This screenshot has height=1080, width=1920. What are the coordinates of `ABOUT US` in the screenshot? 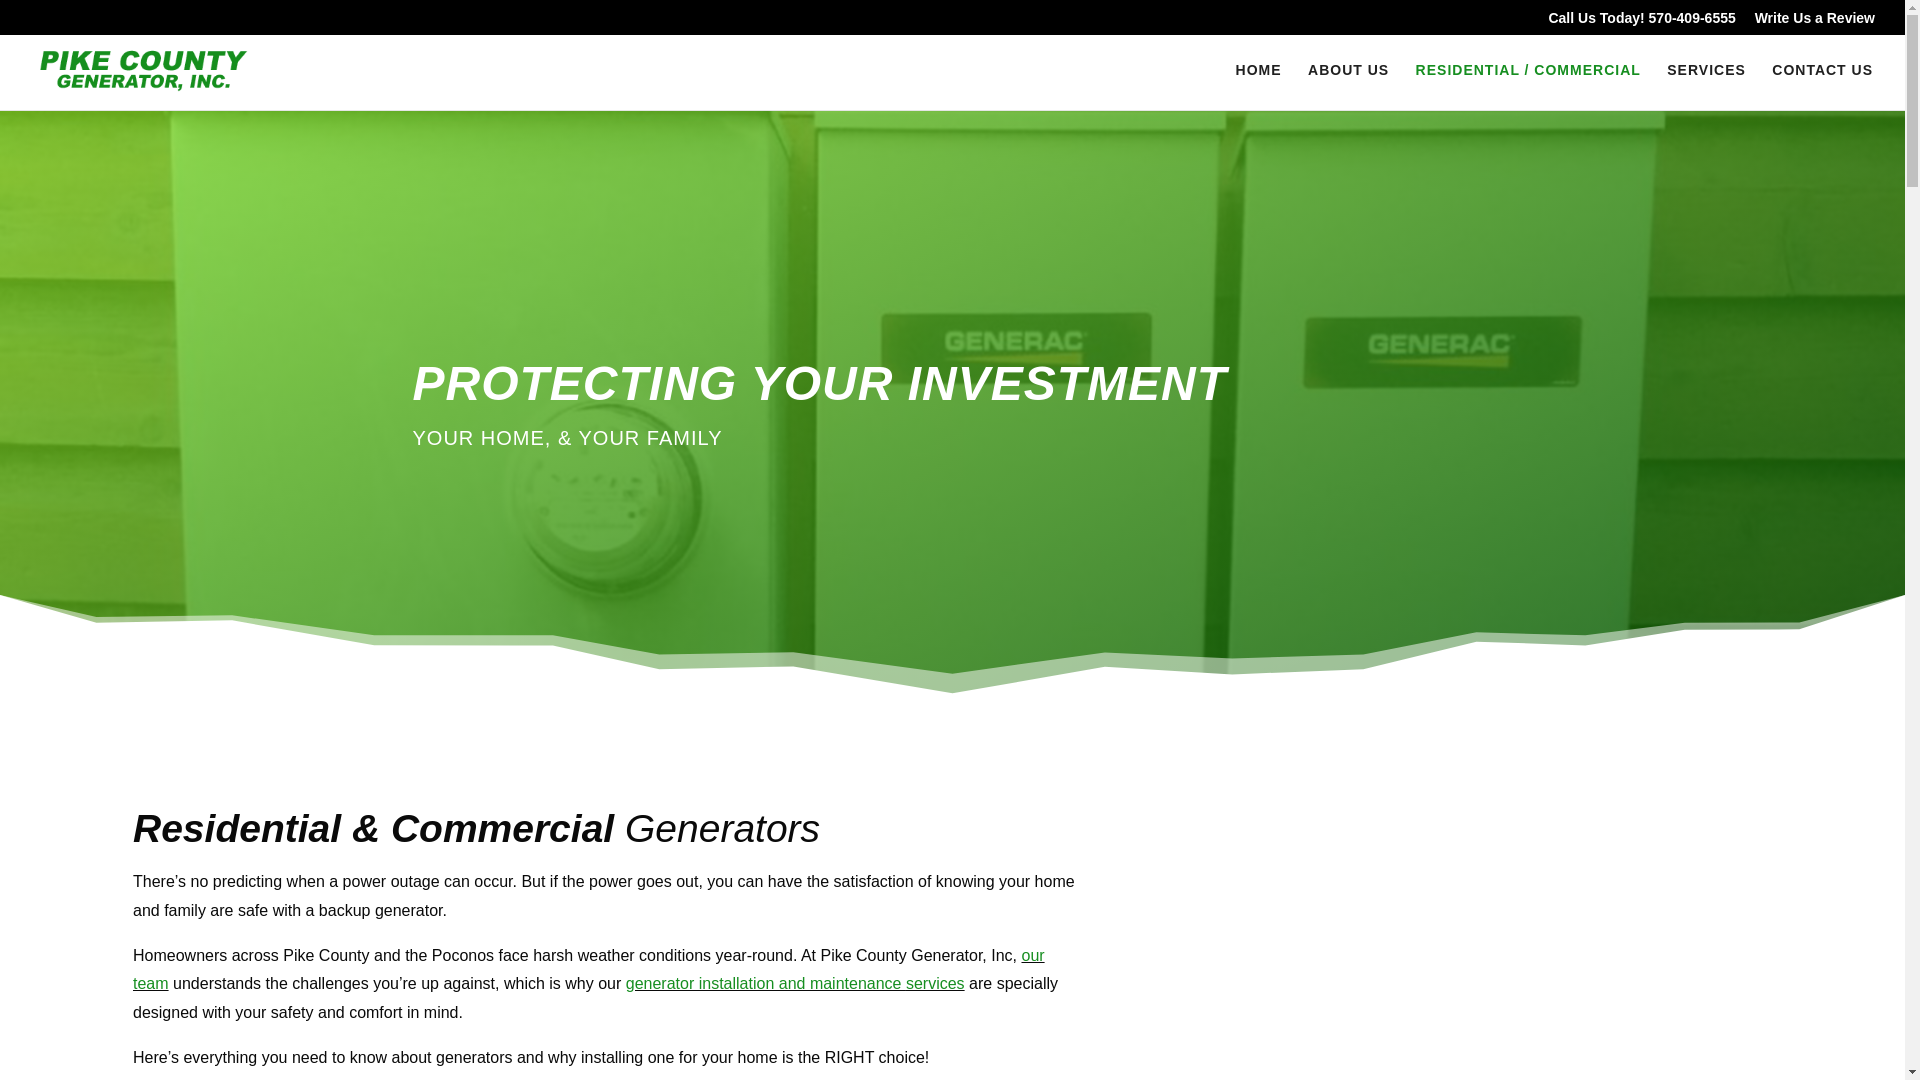 It's located at (1348, 86).